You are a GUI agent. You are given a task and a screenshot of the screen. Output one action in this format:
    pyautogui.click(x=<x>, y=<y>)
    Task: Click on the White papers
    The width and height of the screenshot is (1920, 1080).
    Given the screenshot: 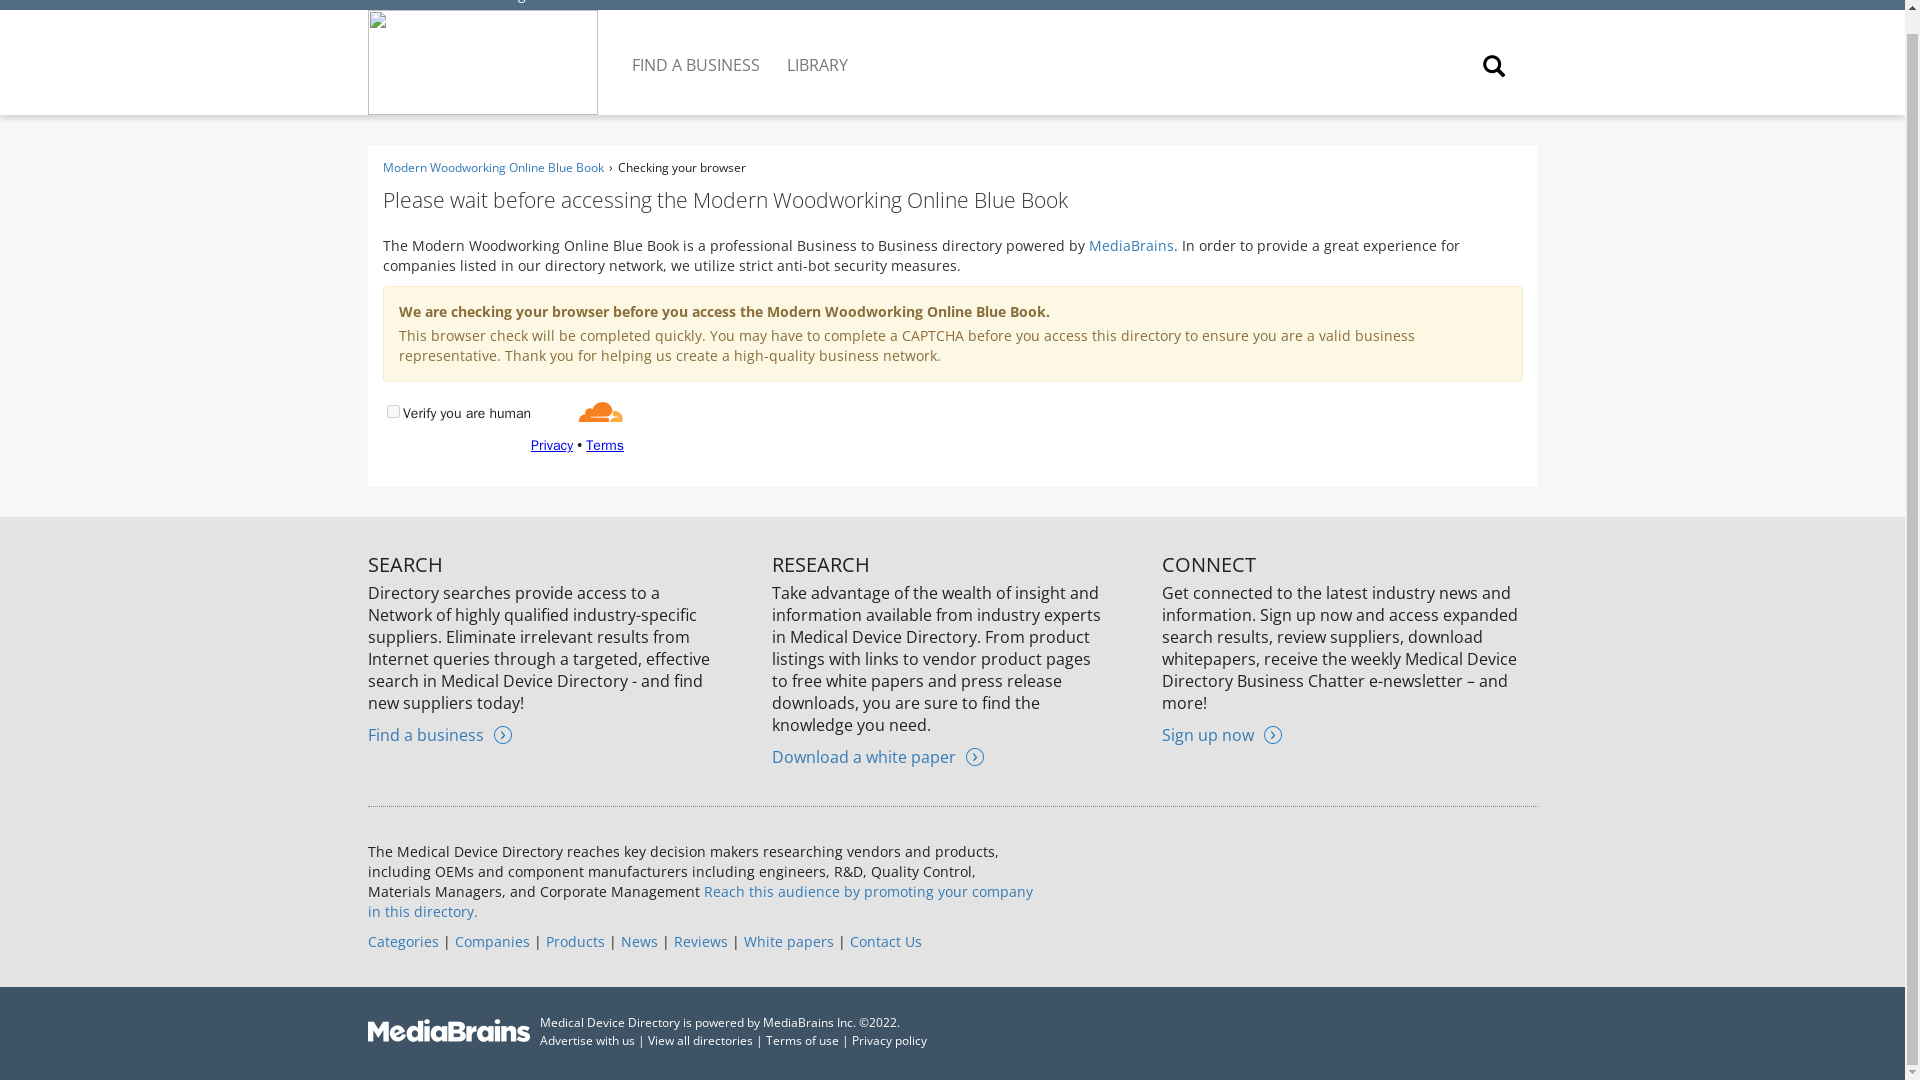 What is the action you would take?
    pyautogui.click(x=788, y=942)
    